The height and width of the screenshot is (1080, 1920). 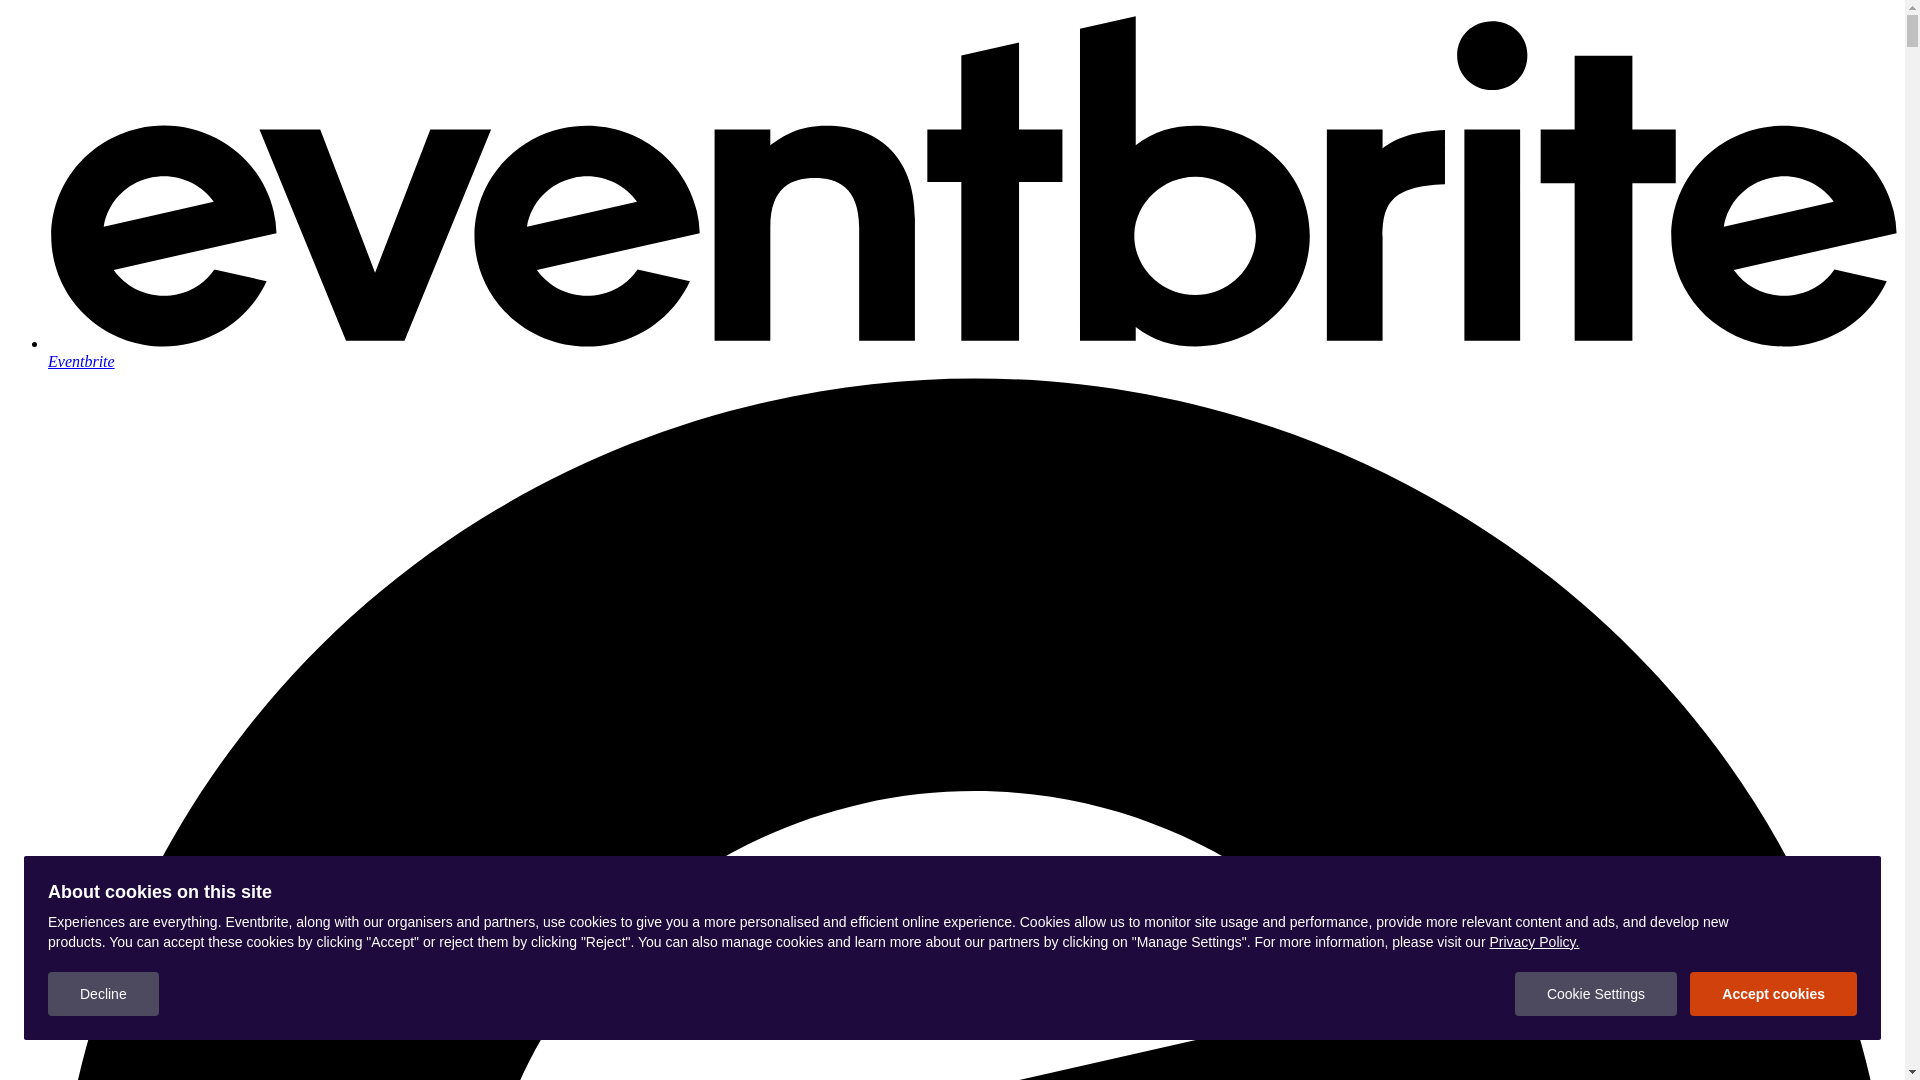 What do you see at coordinates (972, 352) in the screenshot?
I see `Eventbrite` at bounding box center [972, 352].